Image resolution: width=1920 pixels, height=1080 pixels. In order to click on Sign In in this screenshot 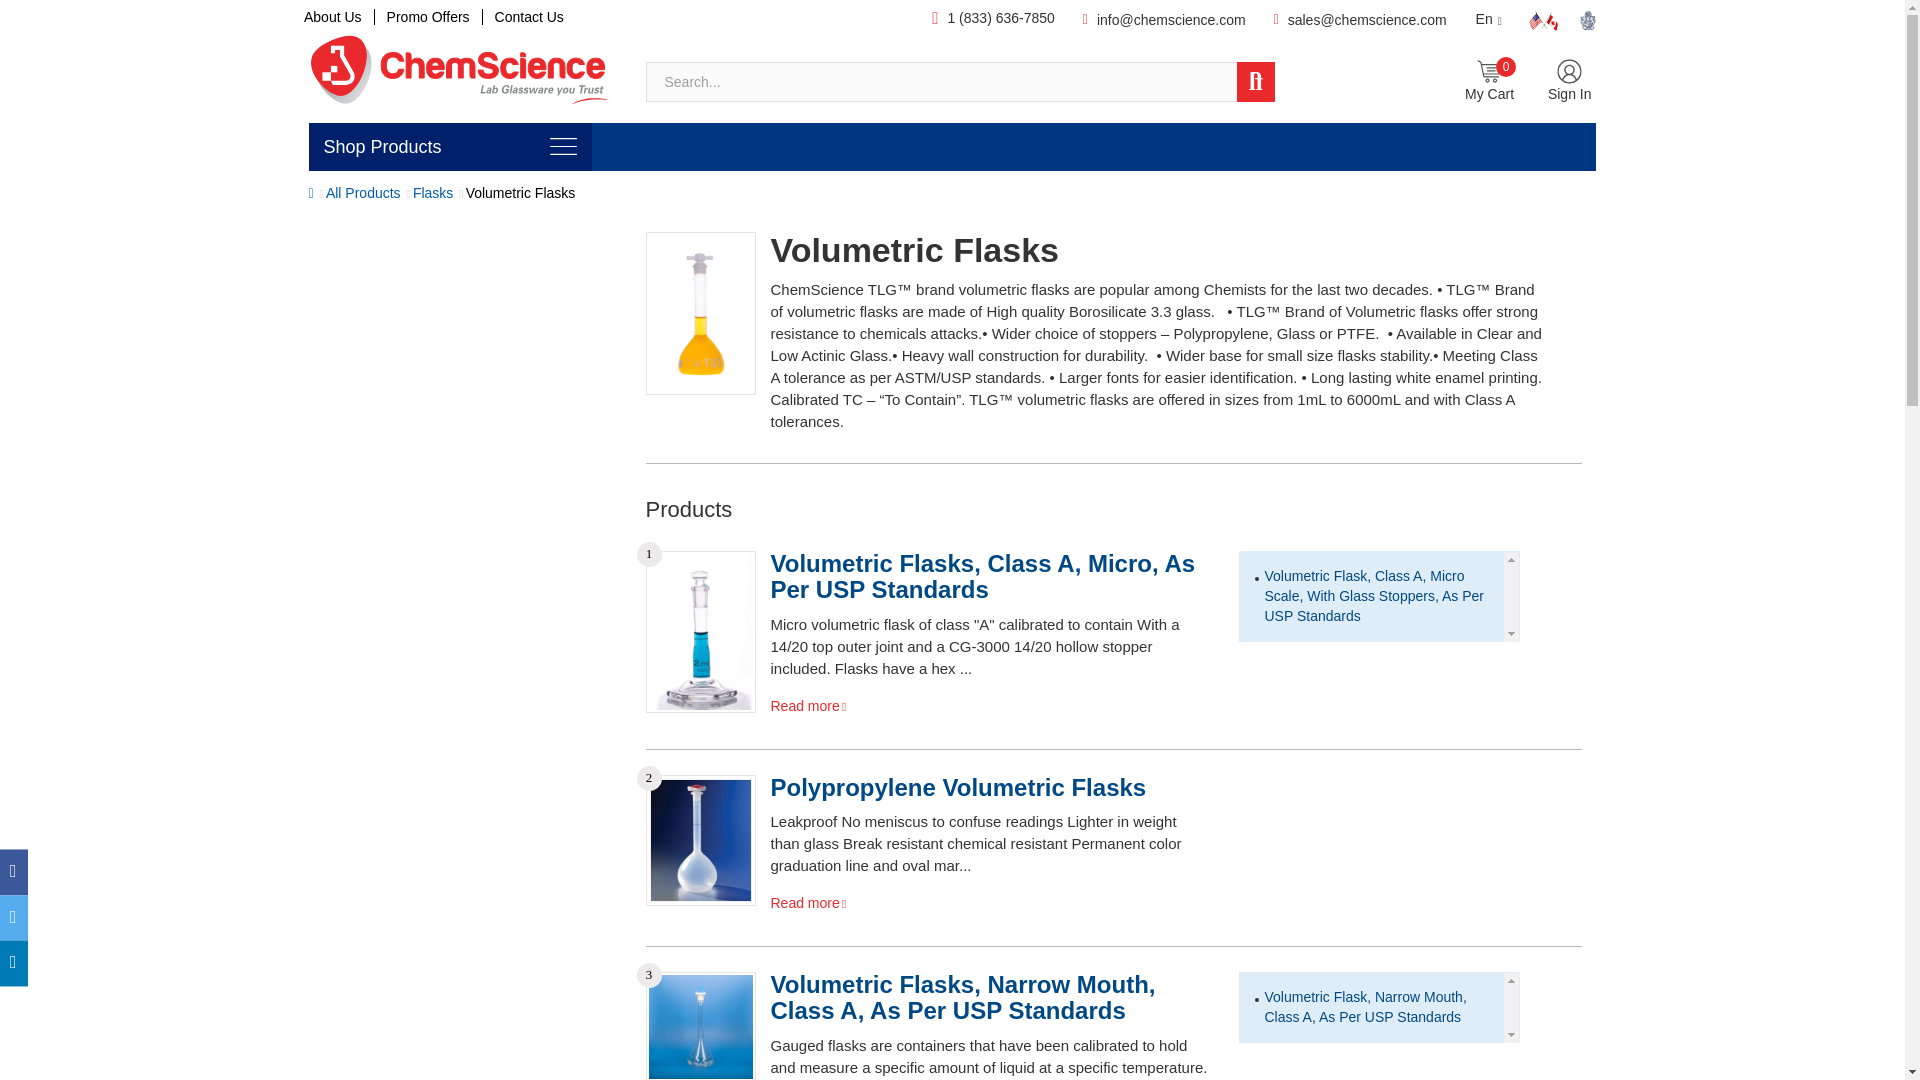, I will do `click(1569, 82)`.